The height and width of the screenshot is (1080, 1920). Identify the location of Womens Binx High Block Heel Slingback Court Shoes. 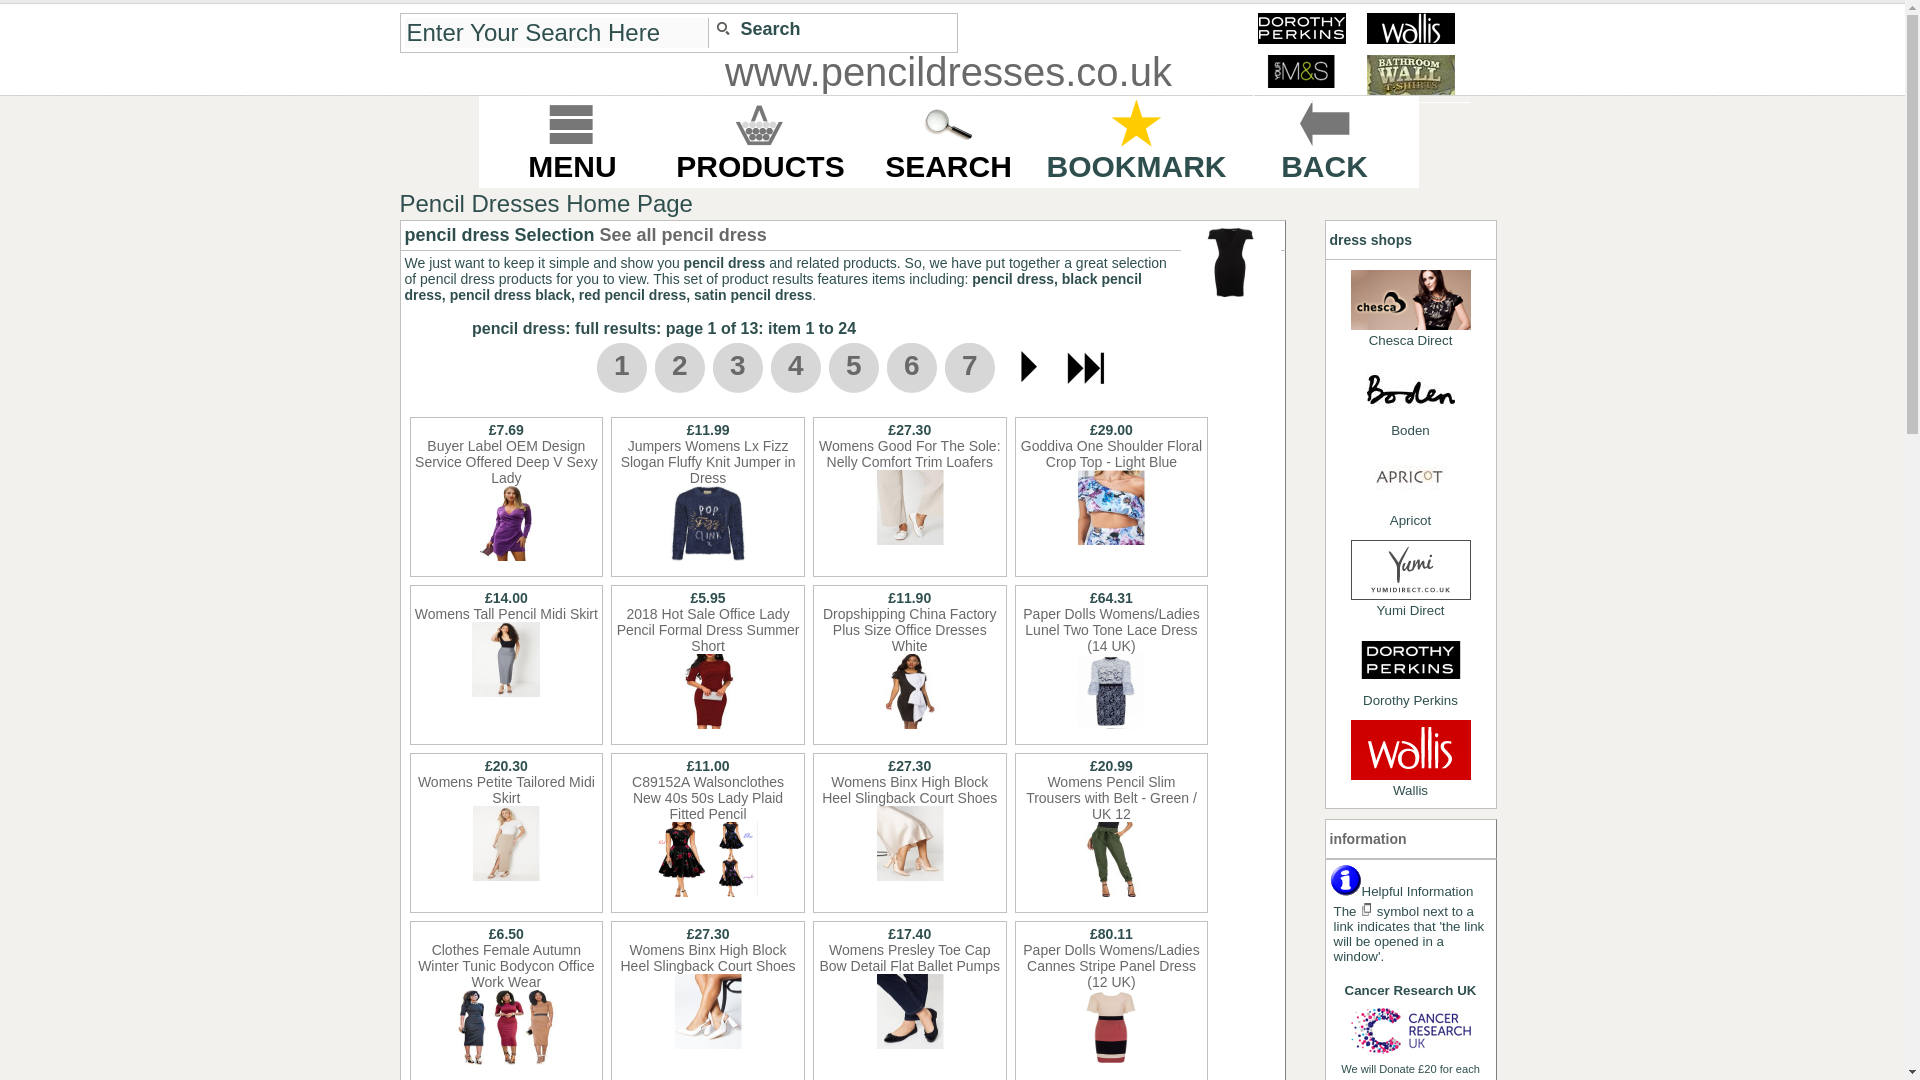
(708, 1011).